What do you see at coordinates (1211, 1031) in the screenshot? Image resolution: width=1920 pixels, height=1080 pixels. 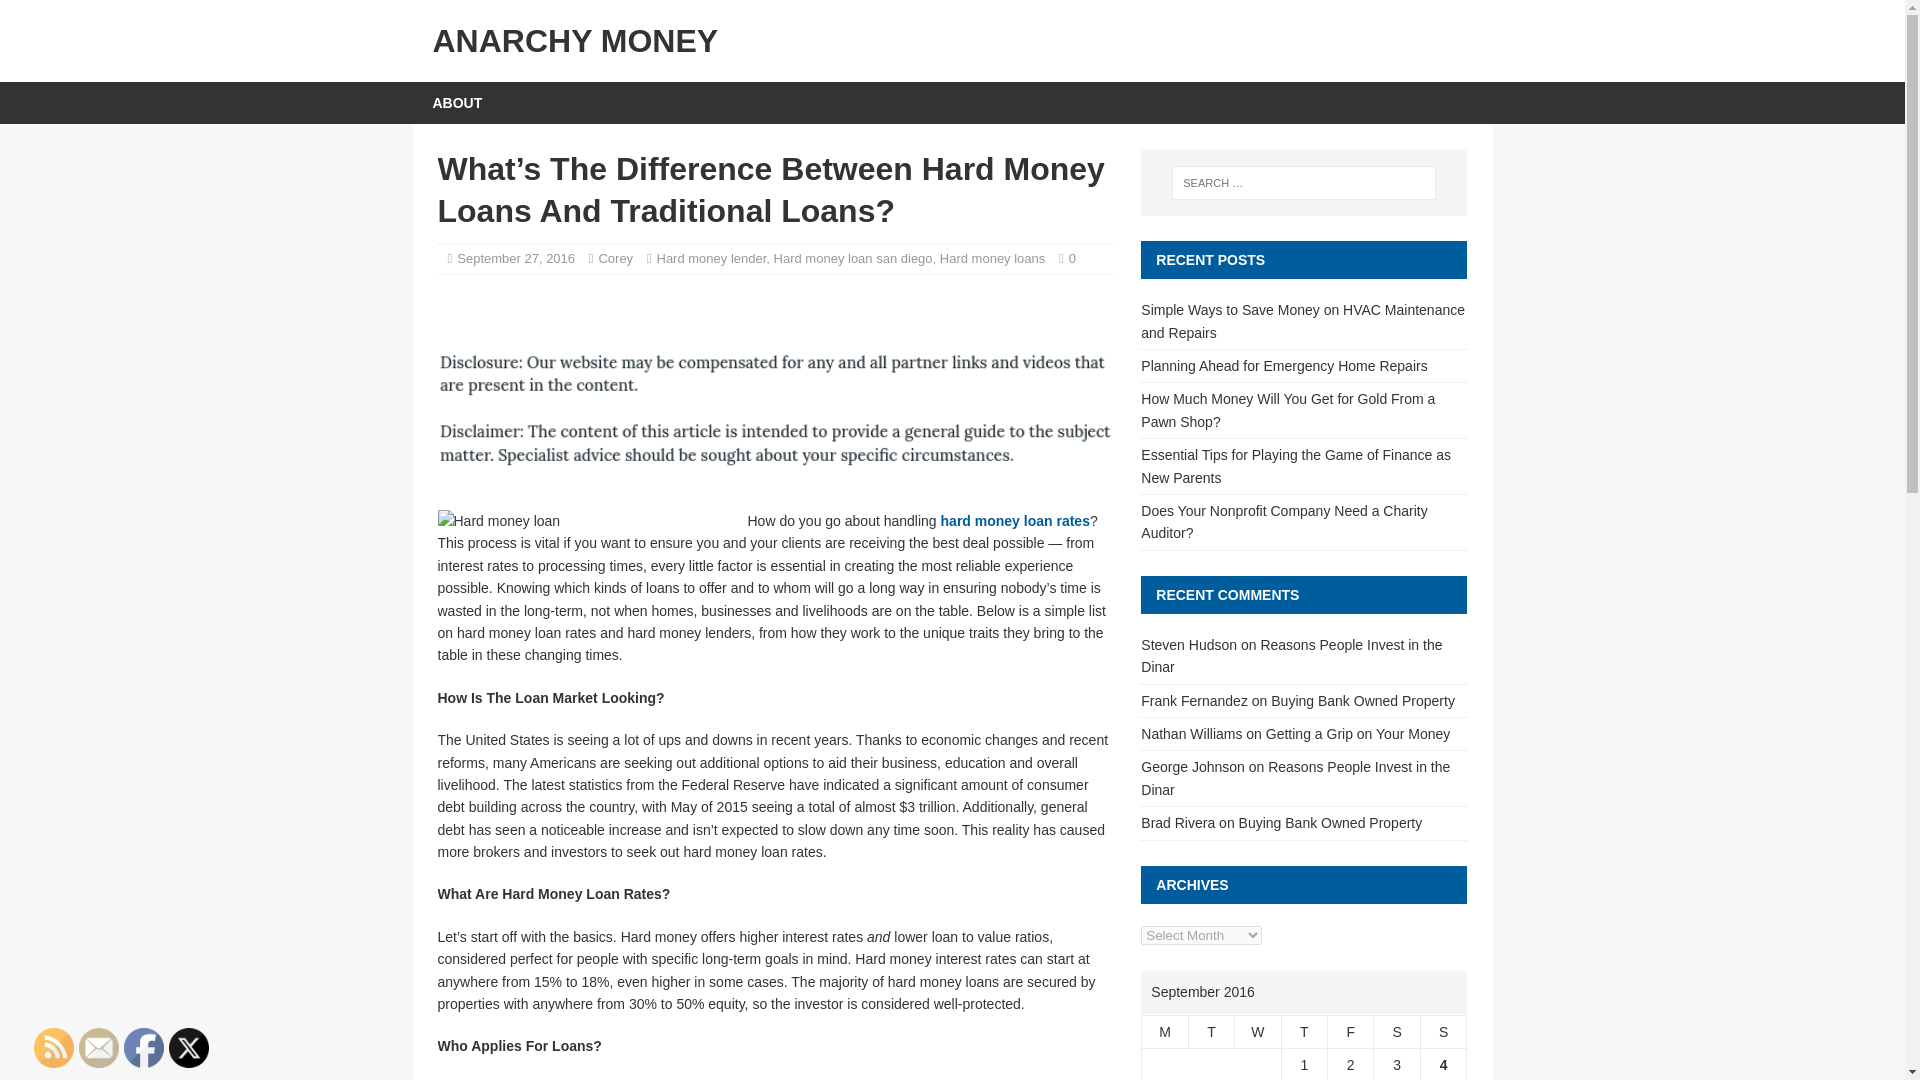 I see `Tuesday` at bounding box center [1211, 1031].